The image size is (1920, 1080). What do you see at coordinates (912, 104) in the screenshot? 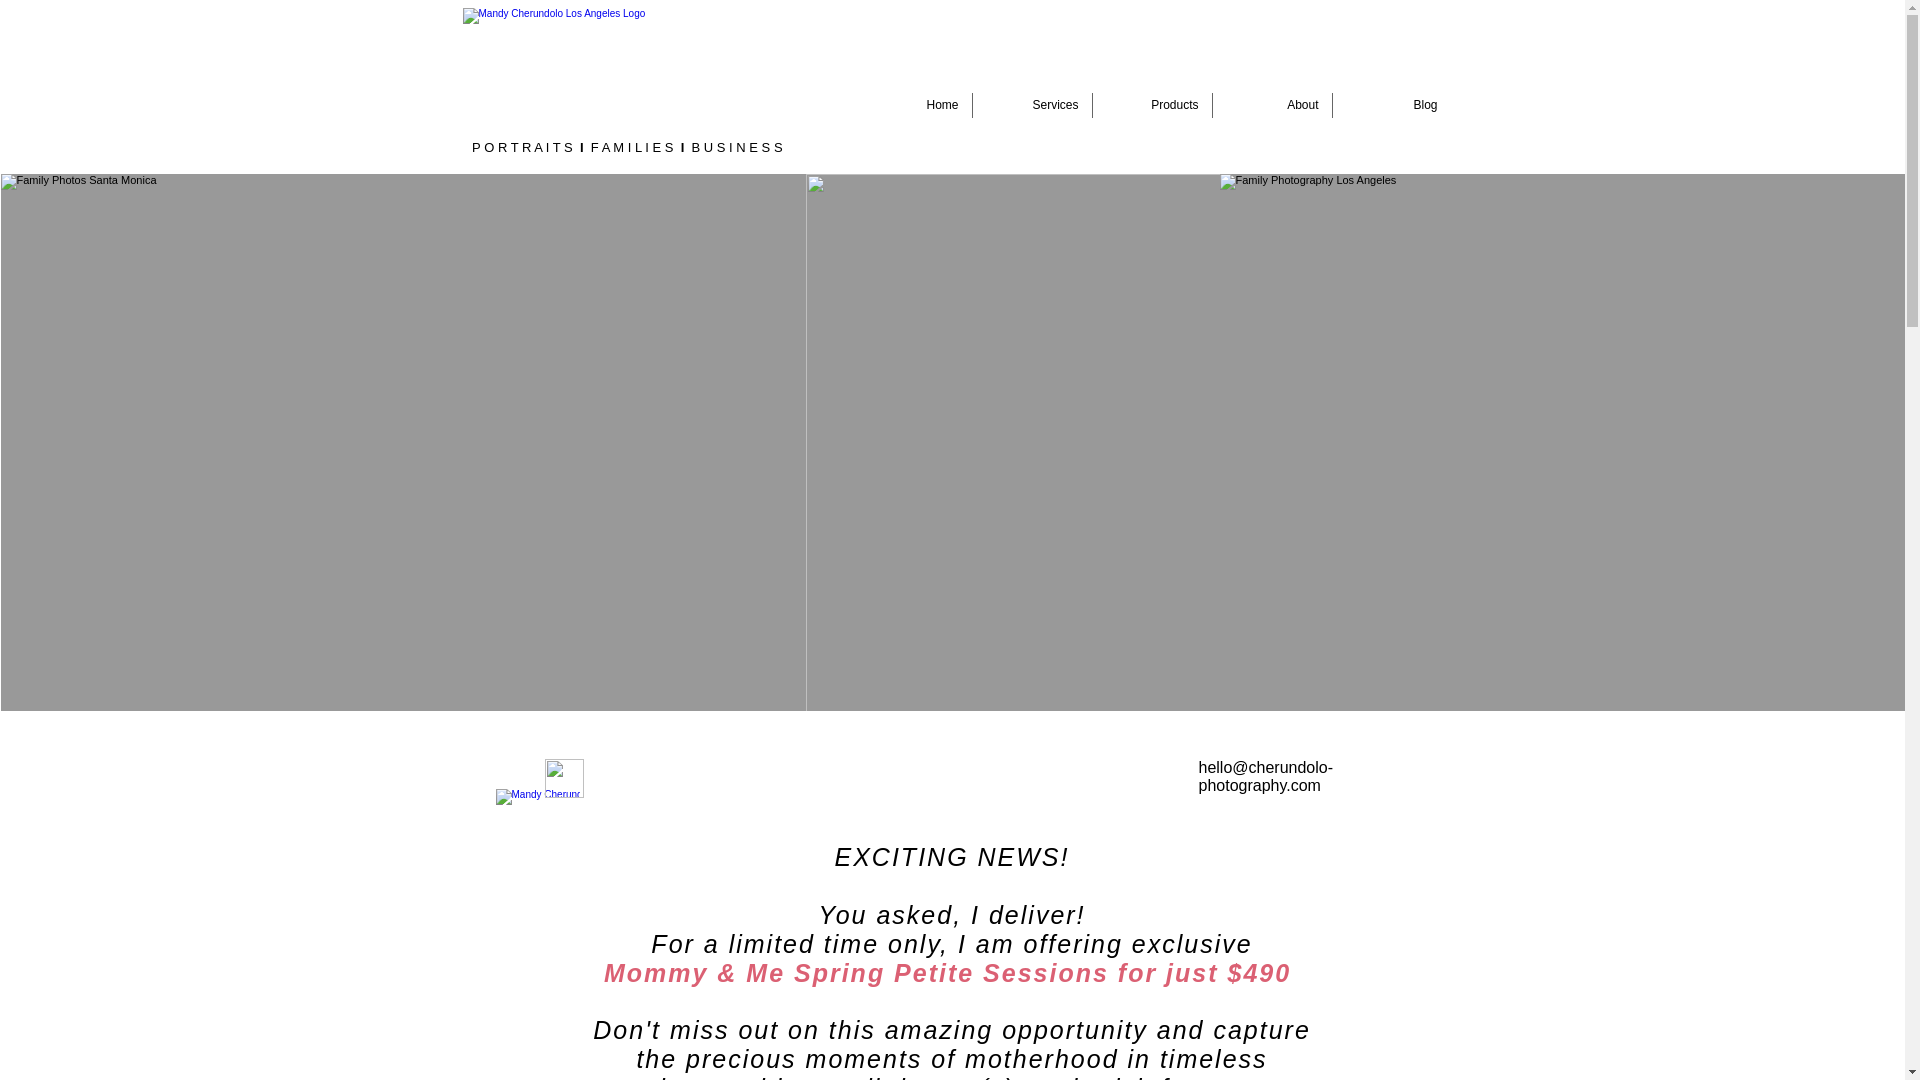
I see `Home` at bounding box center [912, 104].